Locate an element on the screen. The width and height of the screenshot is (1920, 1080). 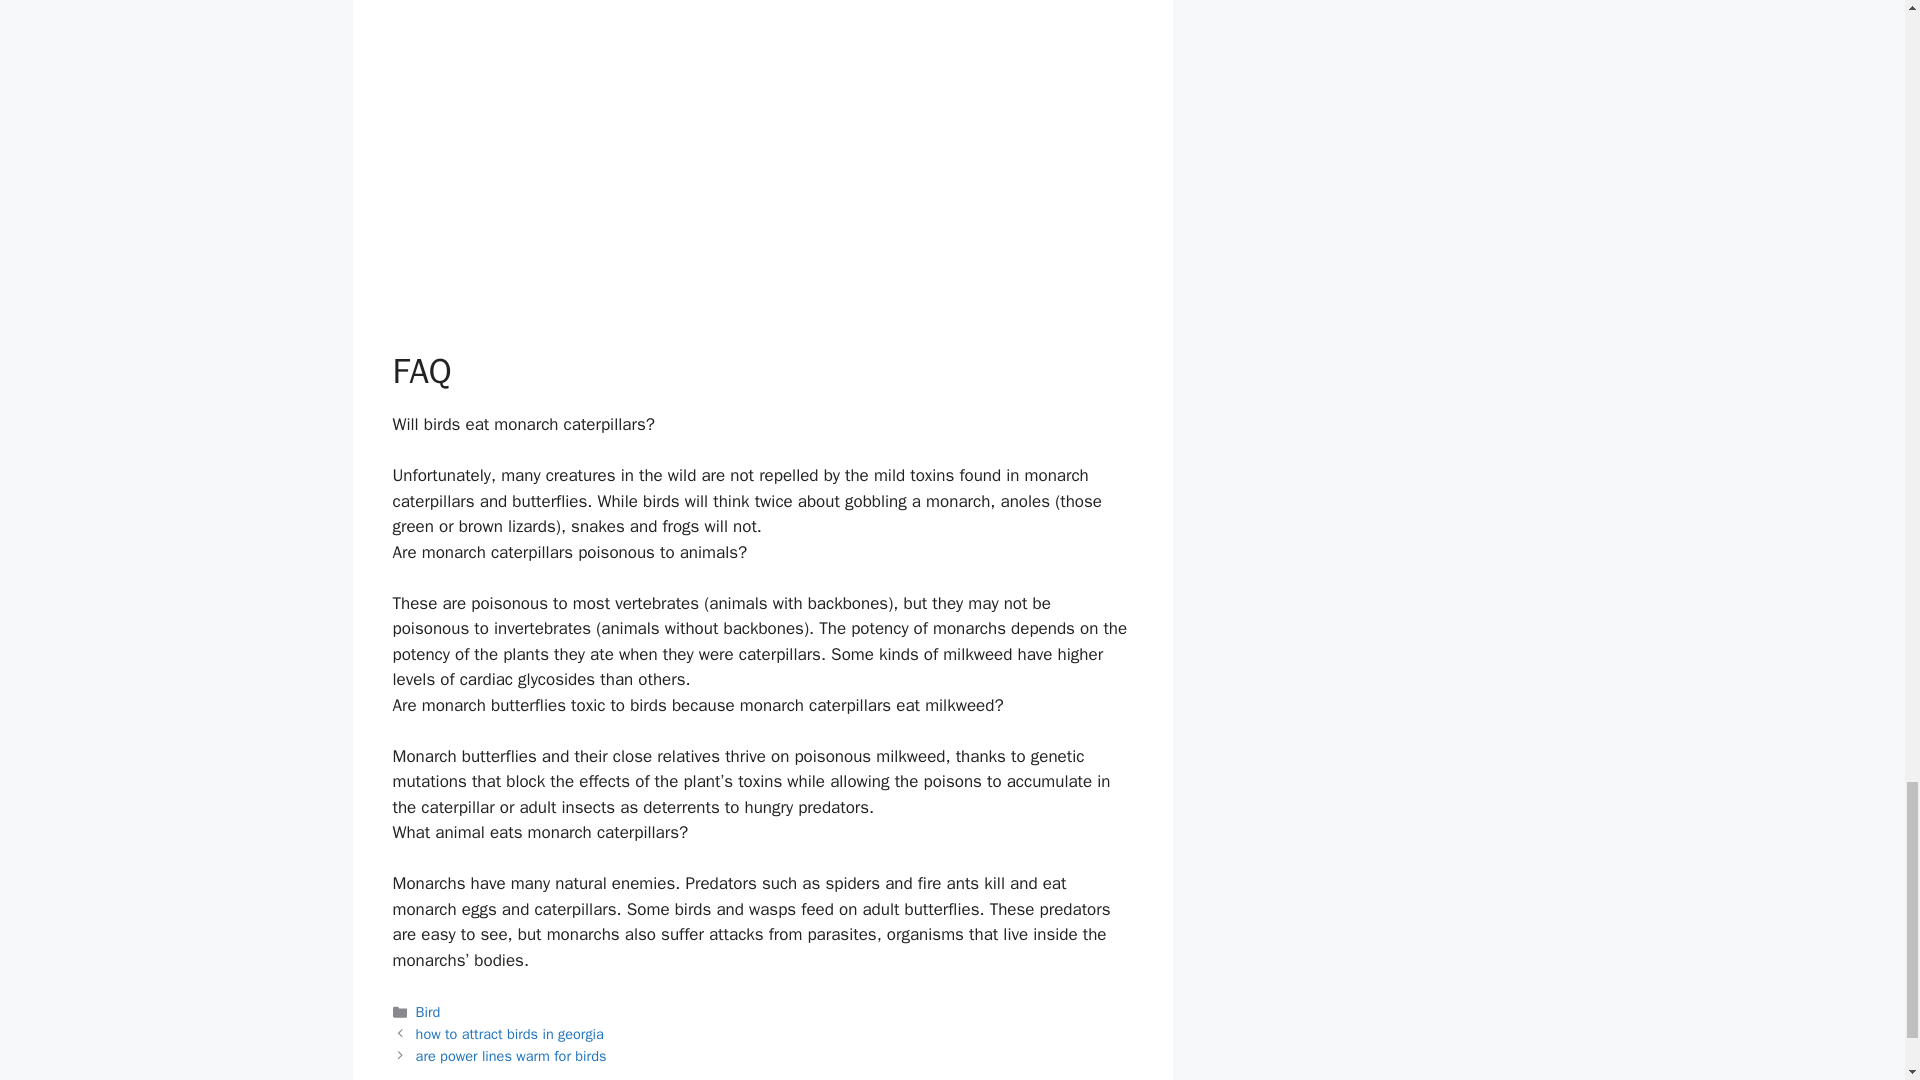
are power lines warm for birds is located at coordinates (511, 1055).